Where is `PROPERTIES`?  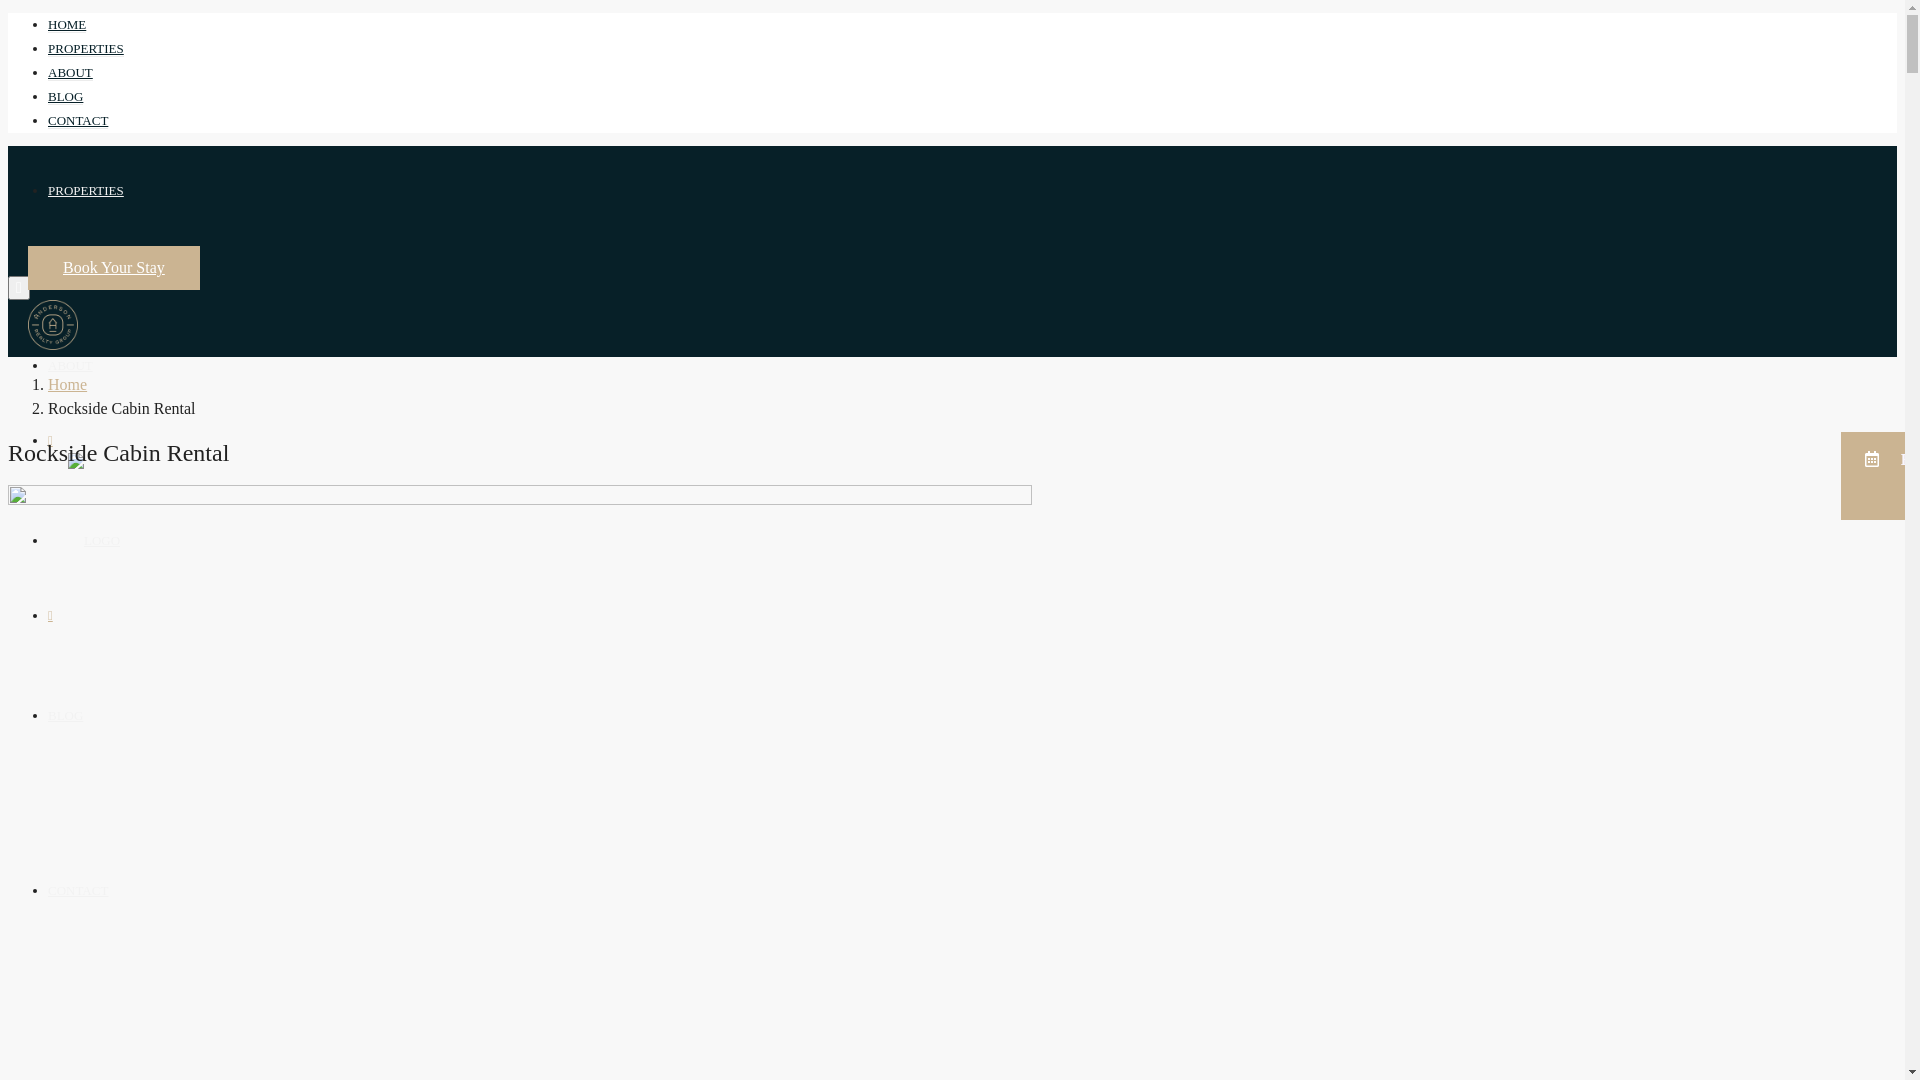 PROPERTIES is located at coordinates (86, 49).